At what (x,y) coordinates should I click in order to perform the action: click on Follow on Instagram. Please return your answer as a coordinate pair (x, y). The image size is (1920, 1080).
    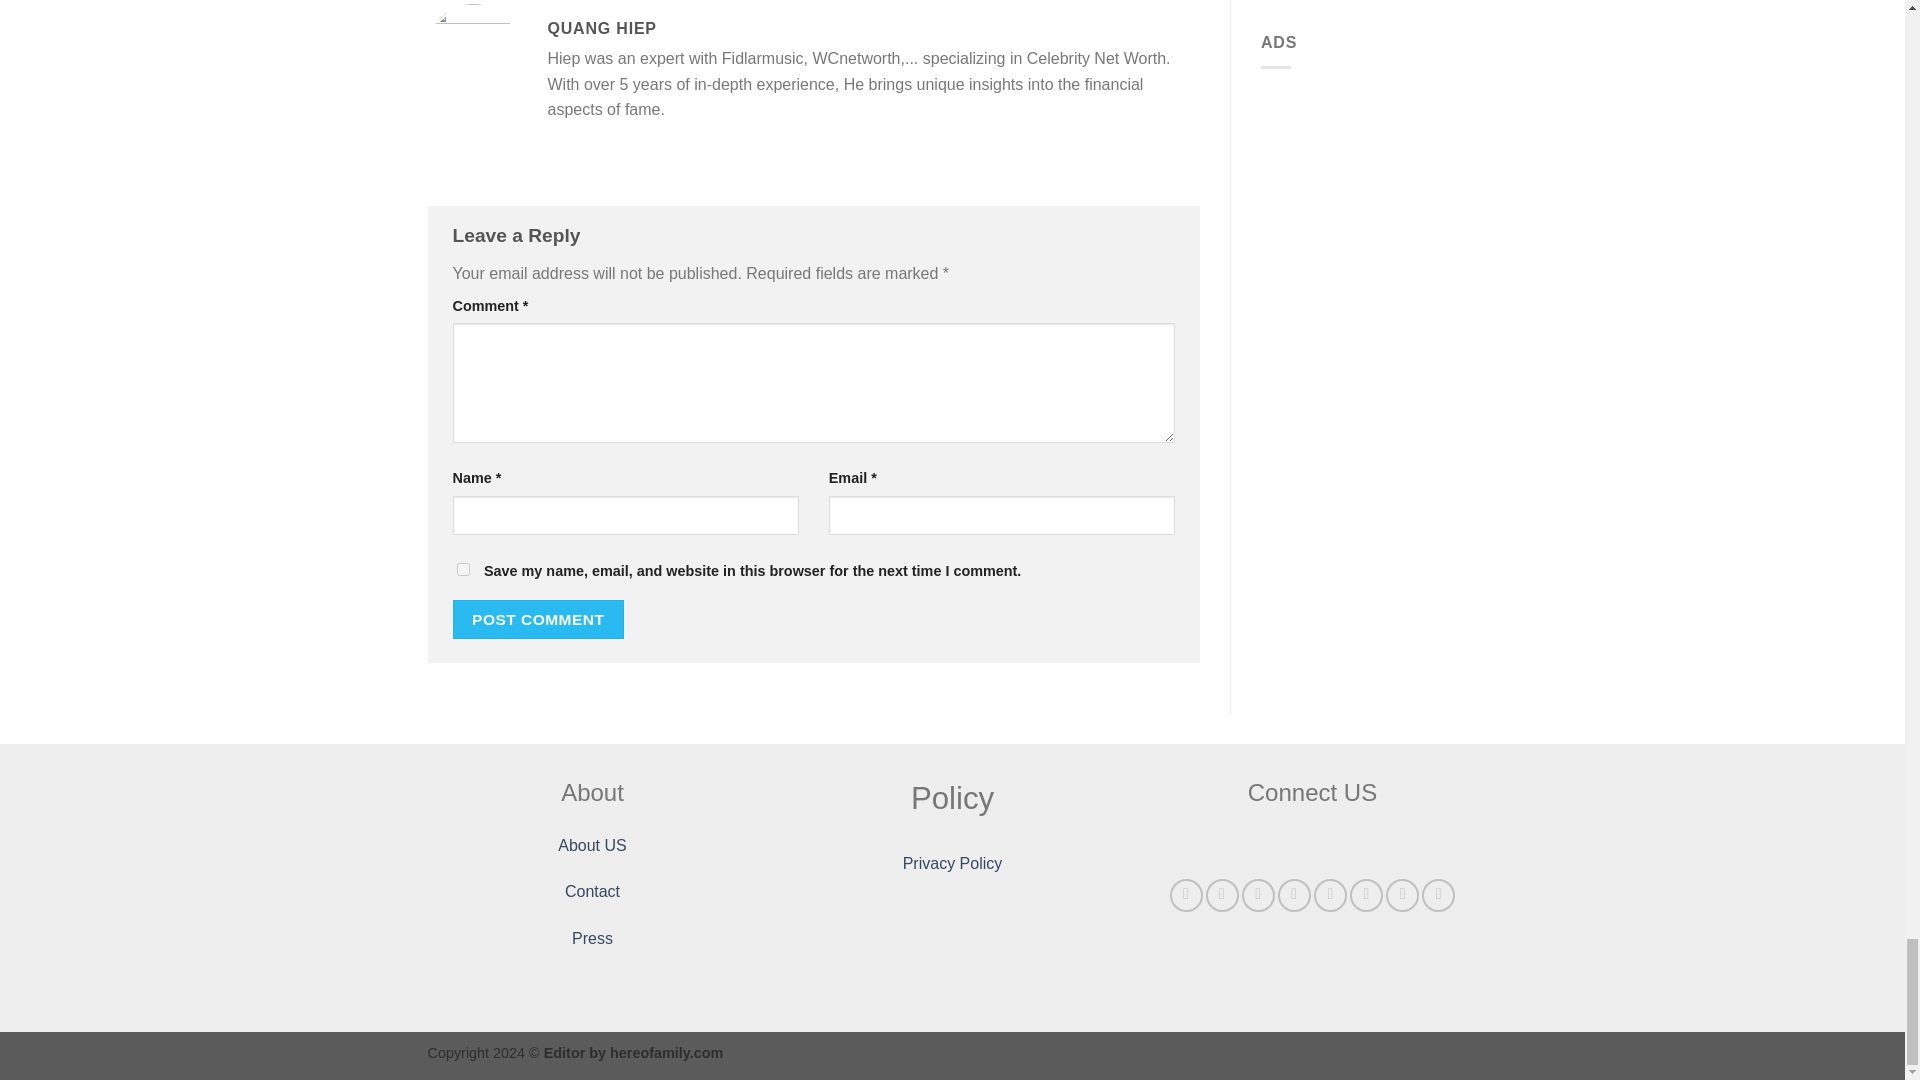
    Looking at the image, I should click on (1222, 895).